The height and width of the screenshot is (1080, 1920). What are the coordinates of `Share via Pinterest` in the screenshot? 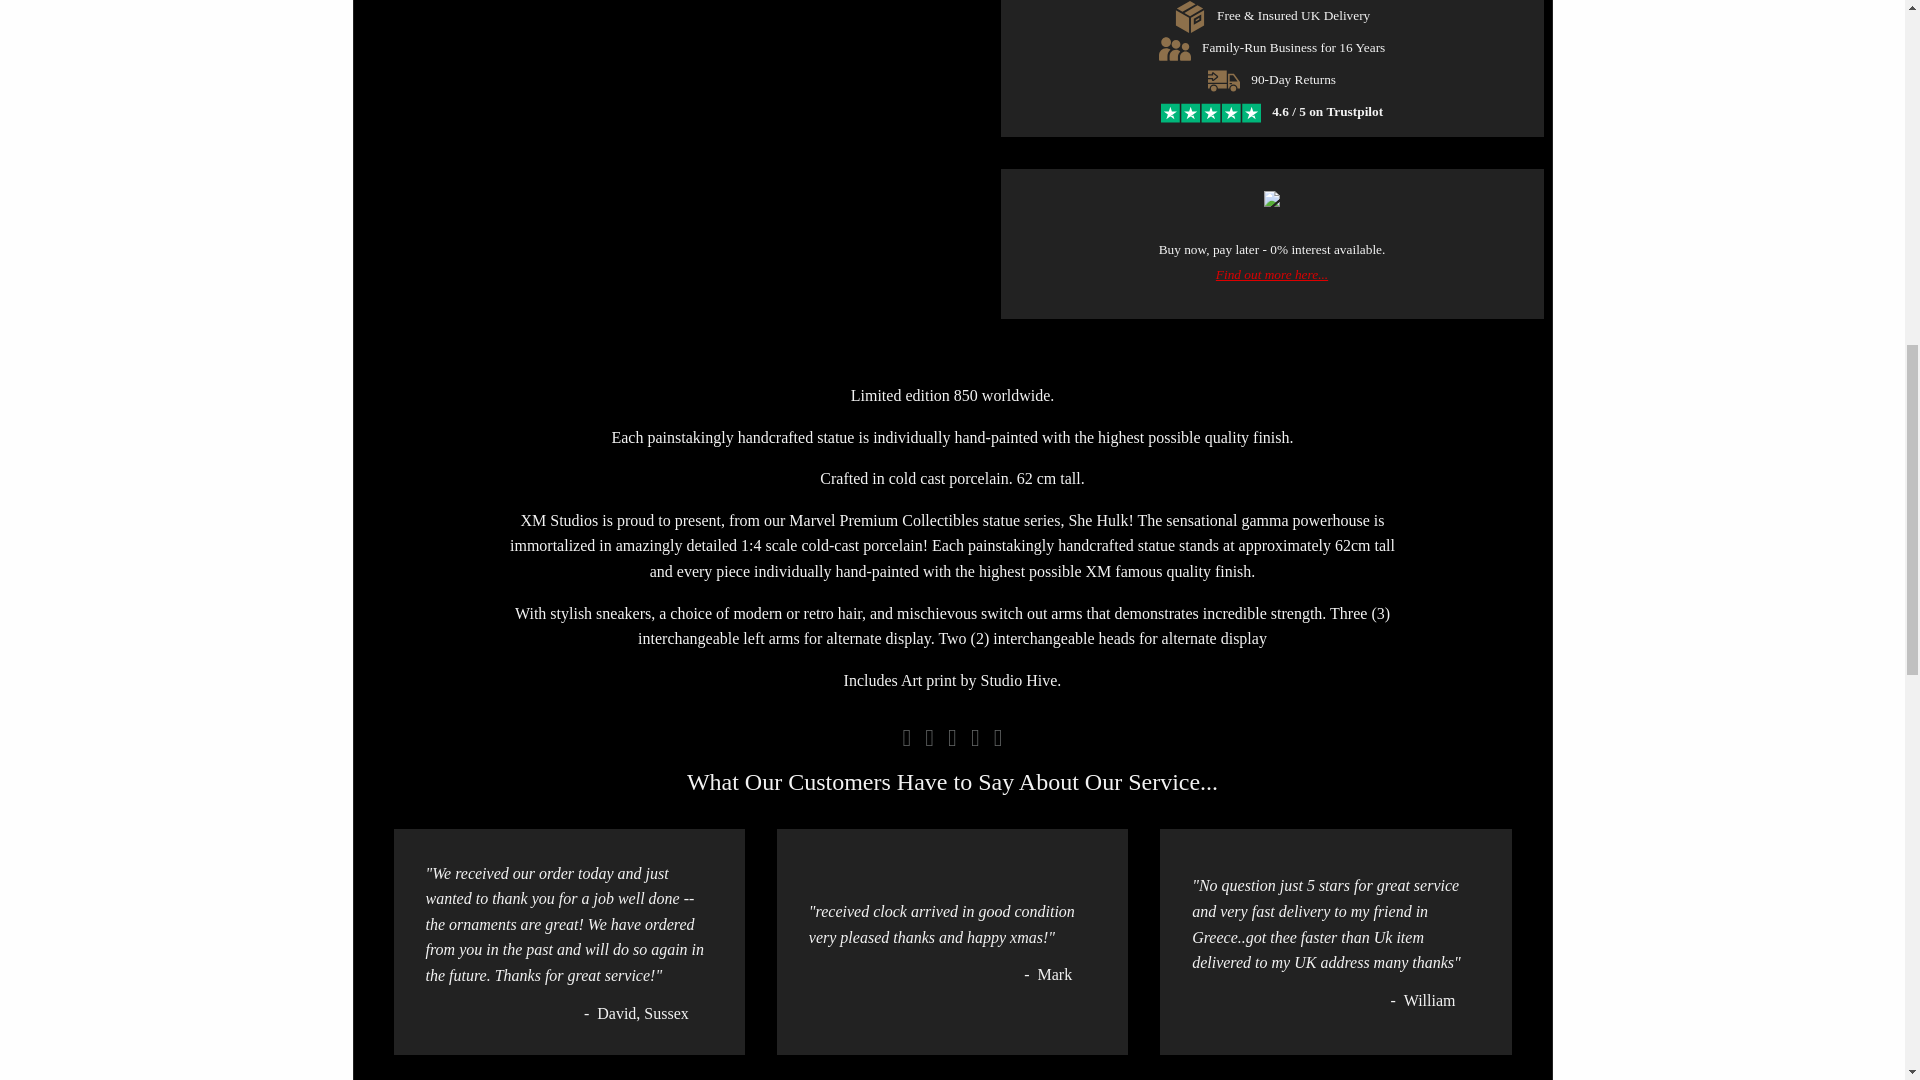 It's located at (978, 737).